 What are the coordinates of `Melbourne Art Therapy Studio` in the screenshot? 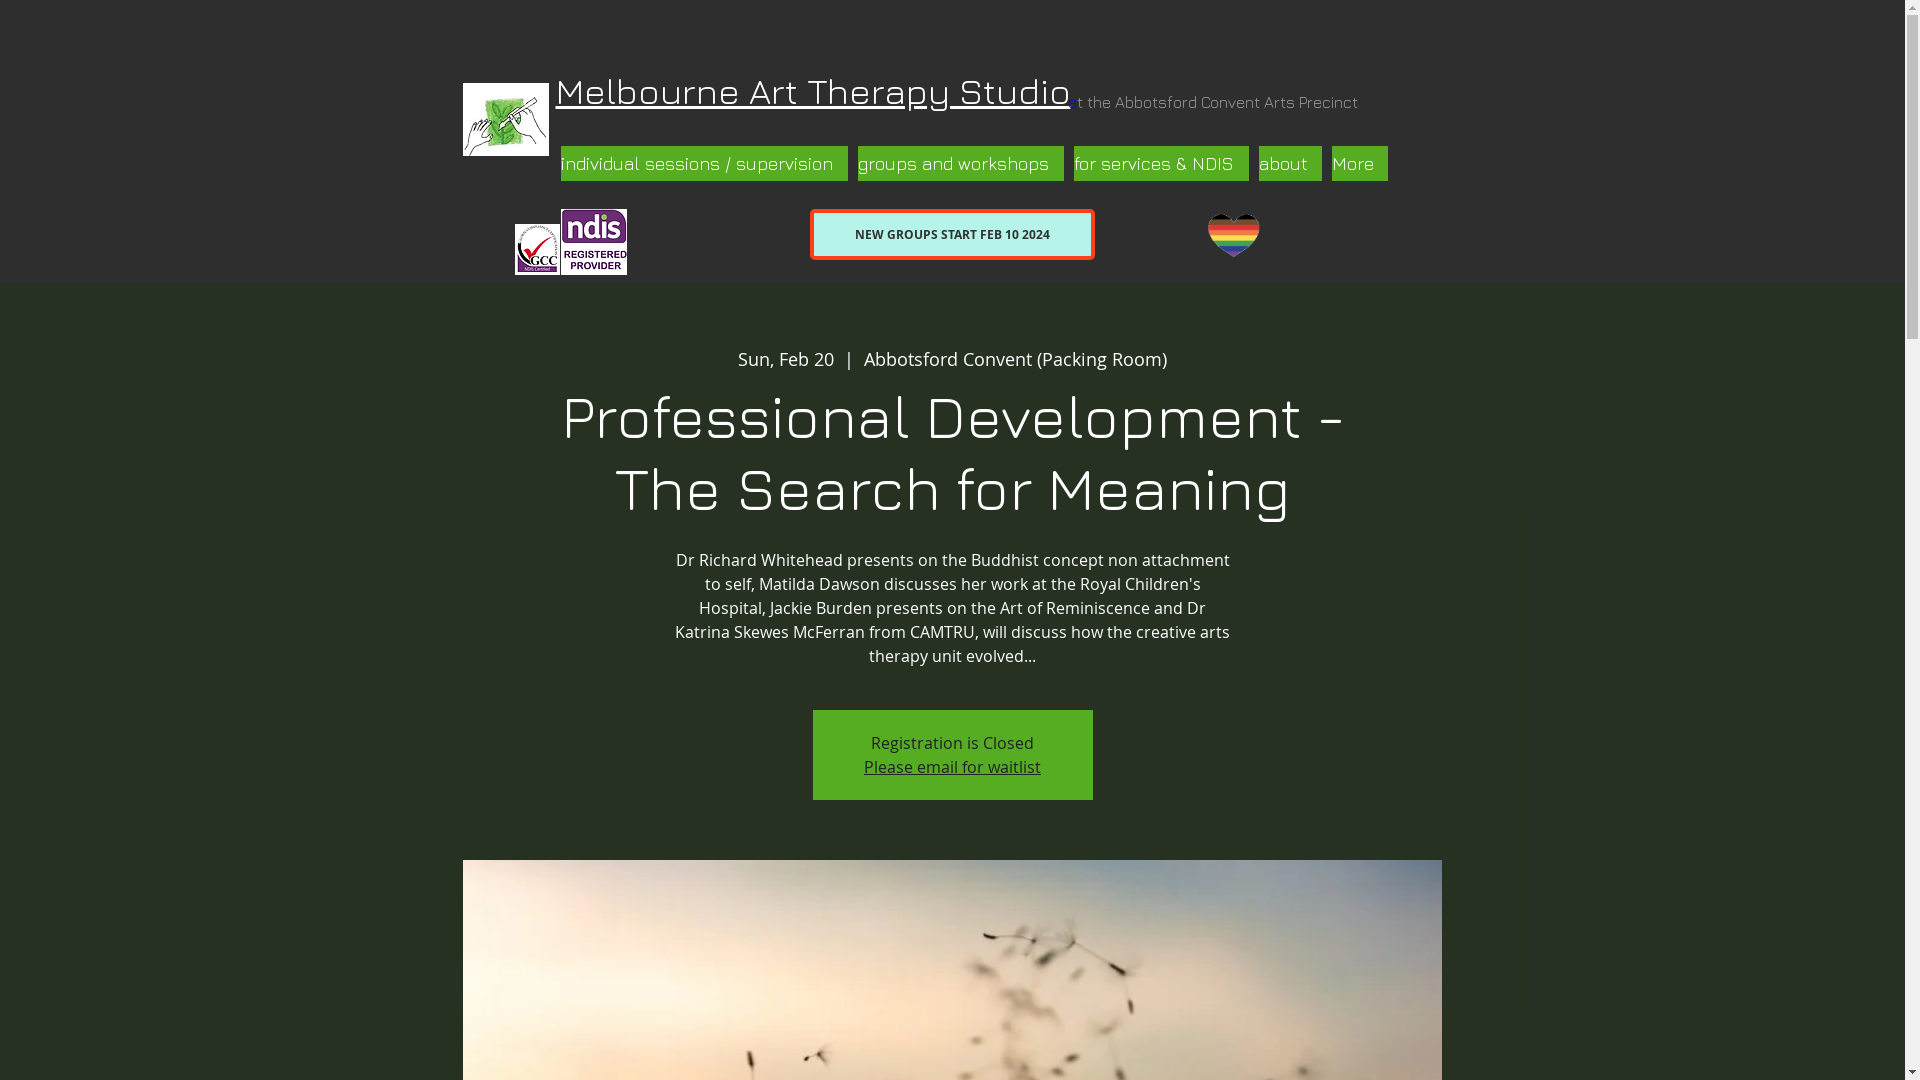 It's located at (814, 99).